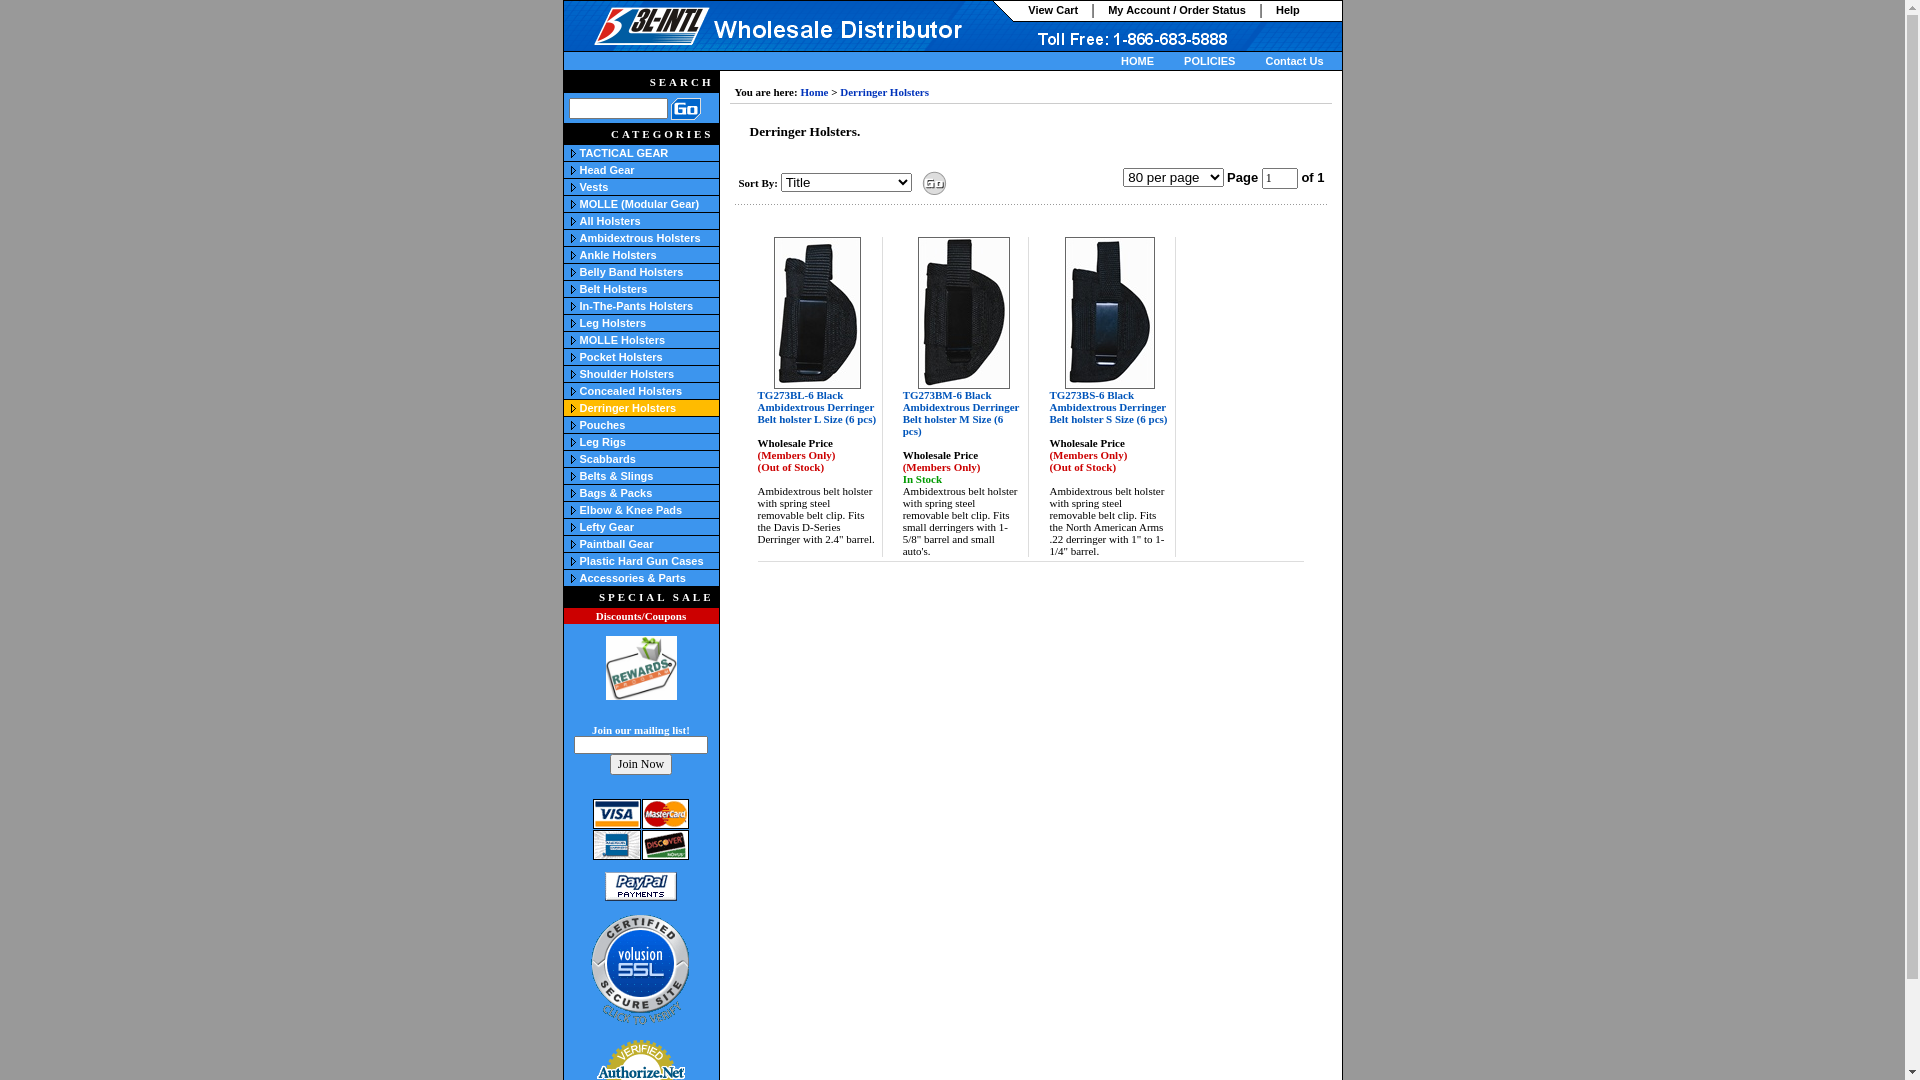 The height and width of the screenshot is (1080, 1920). Describe the element at coordinates (942, 467) in the screenshot. I see `(Members Only)` at that location.